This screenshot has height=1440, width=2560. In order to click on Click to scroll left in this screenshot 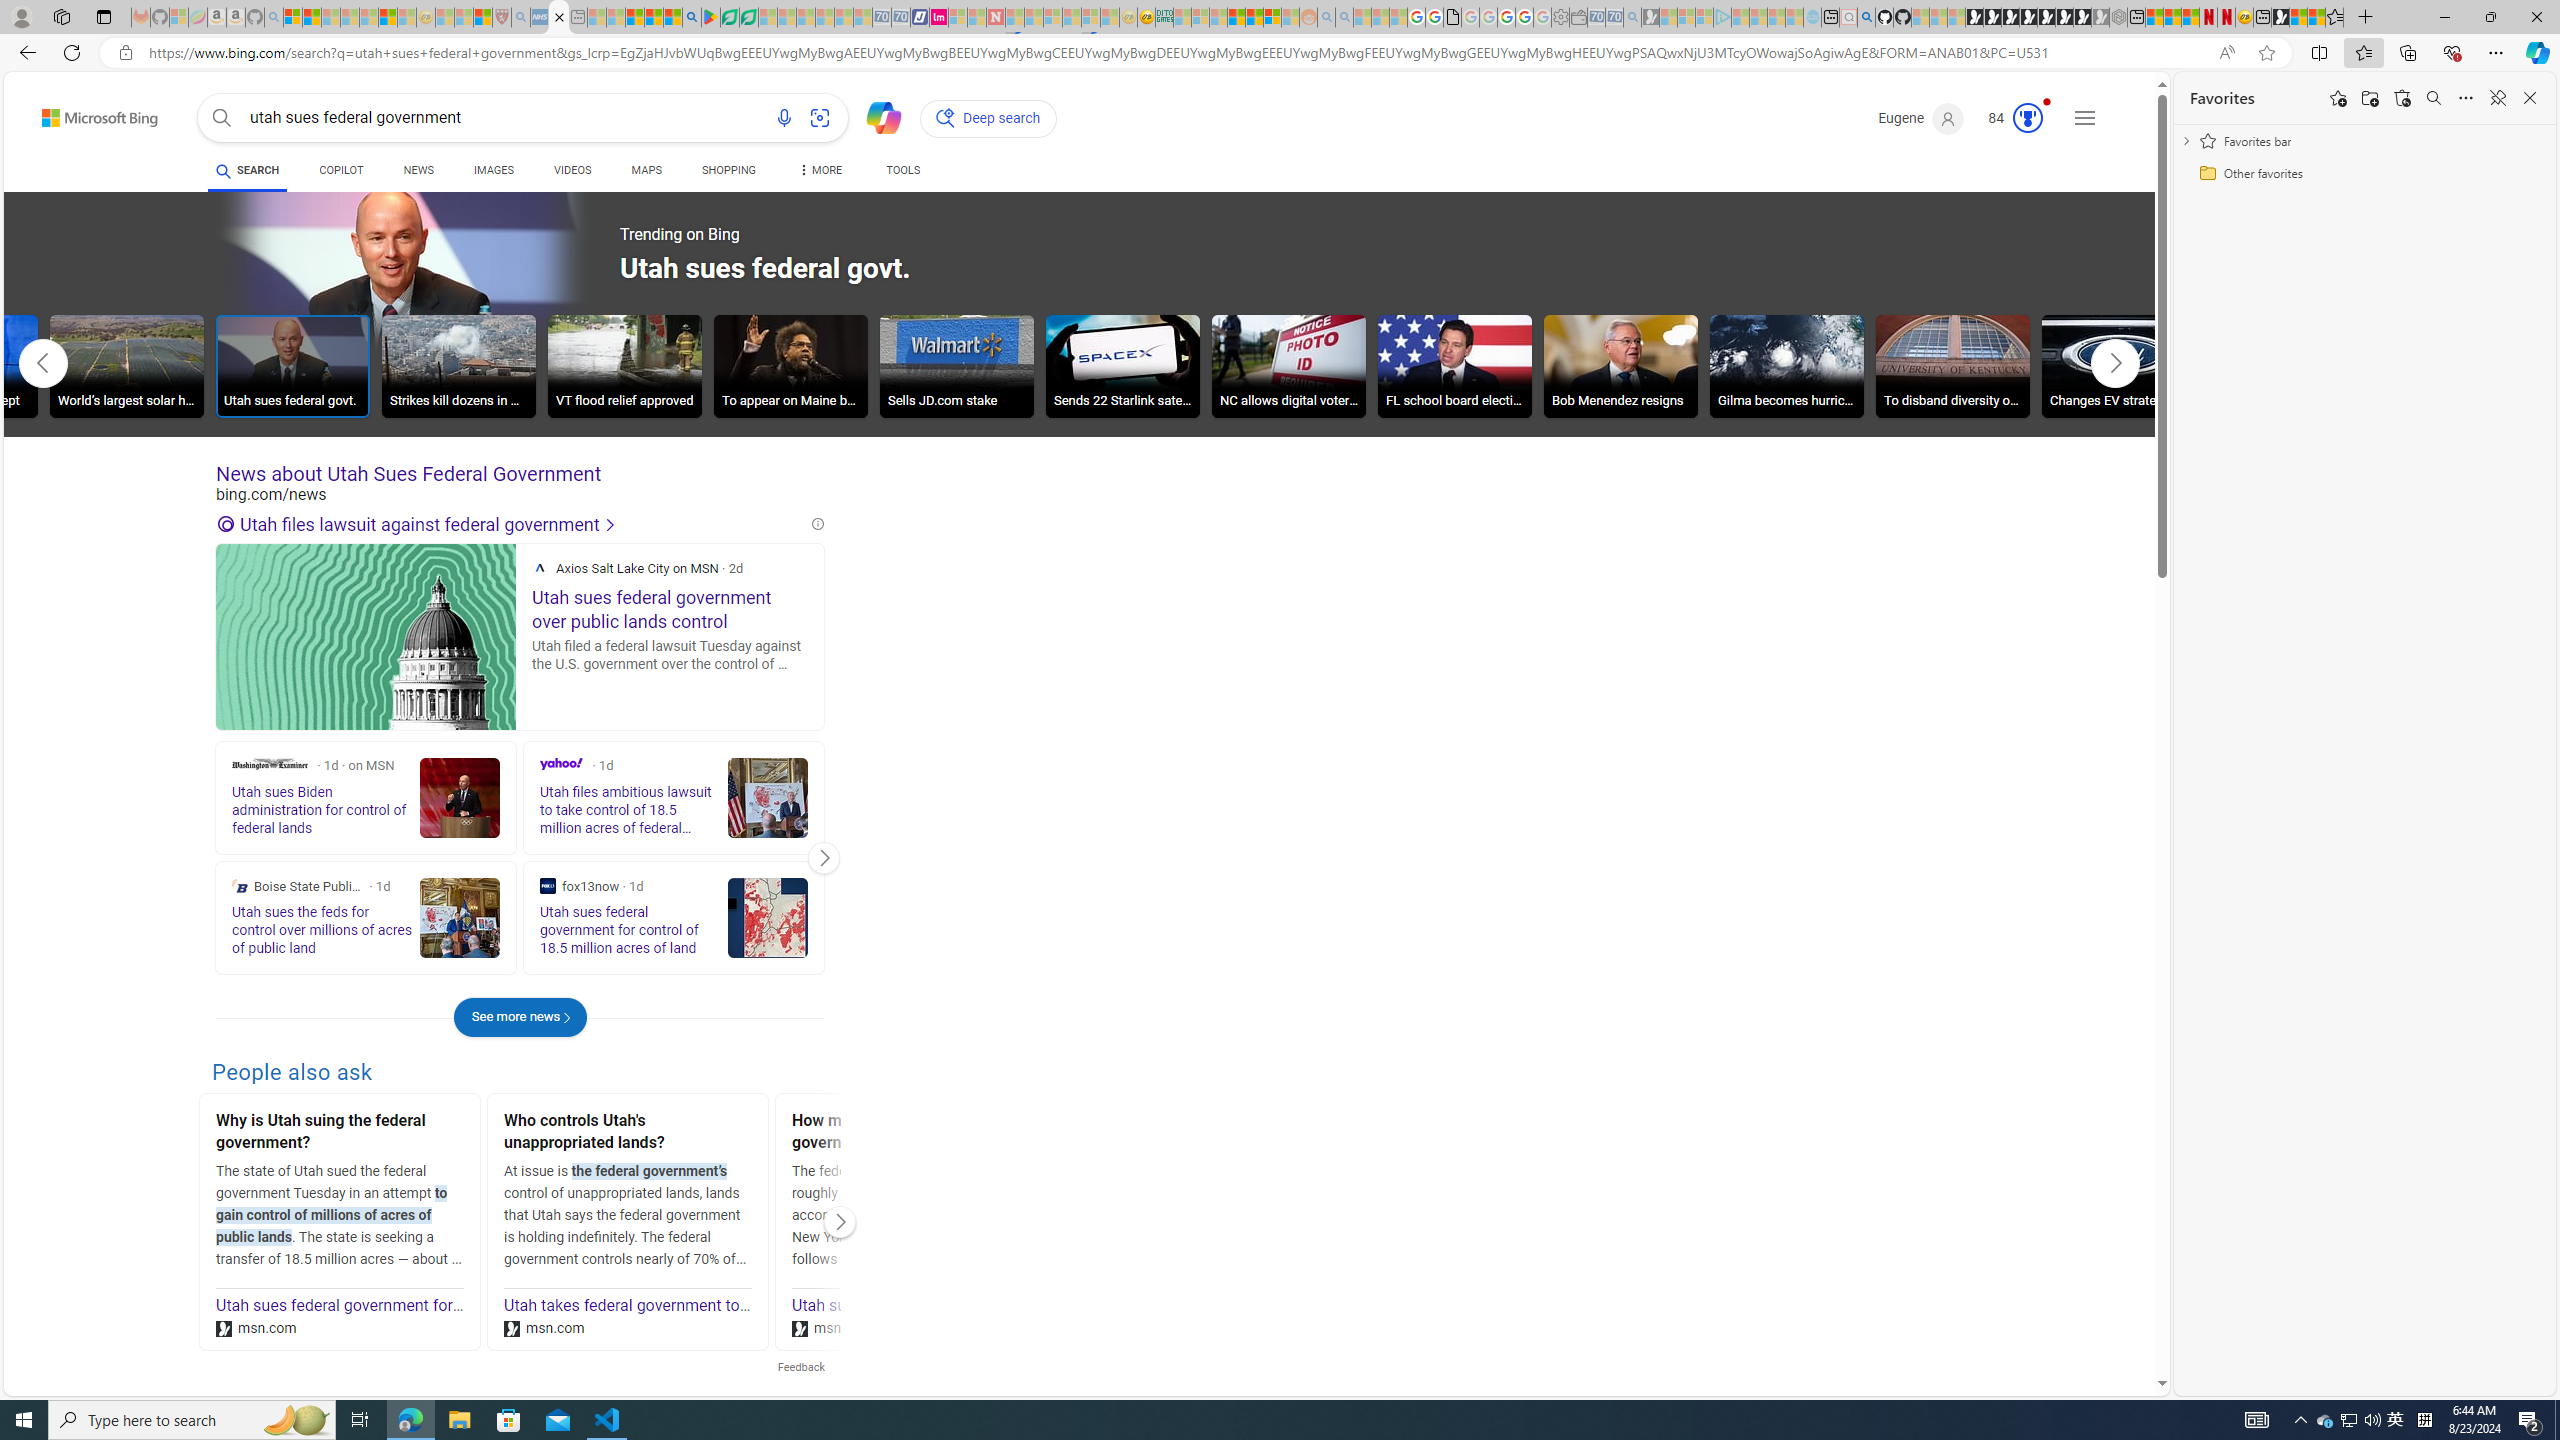, I will do `click(44, 362)`.